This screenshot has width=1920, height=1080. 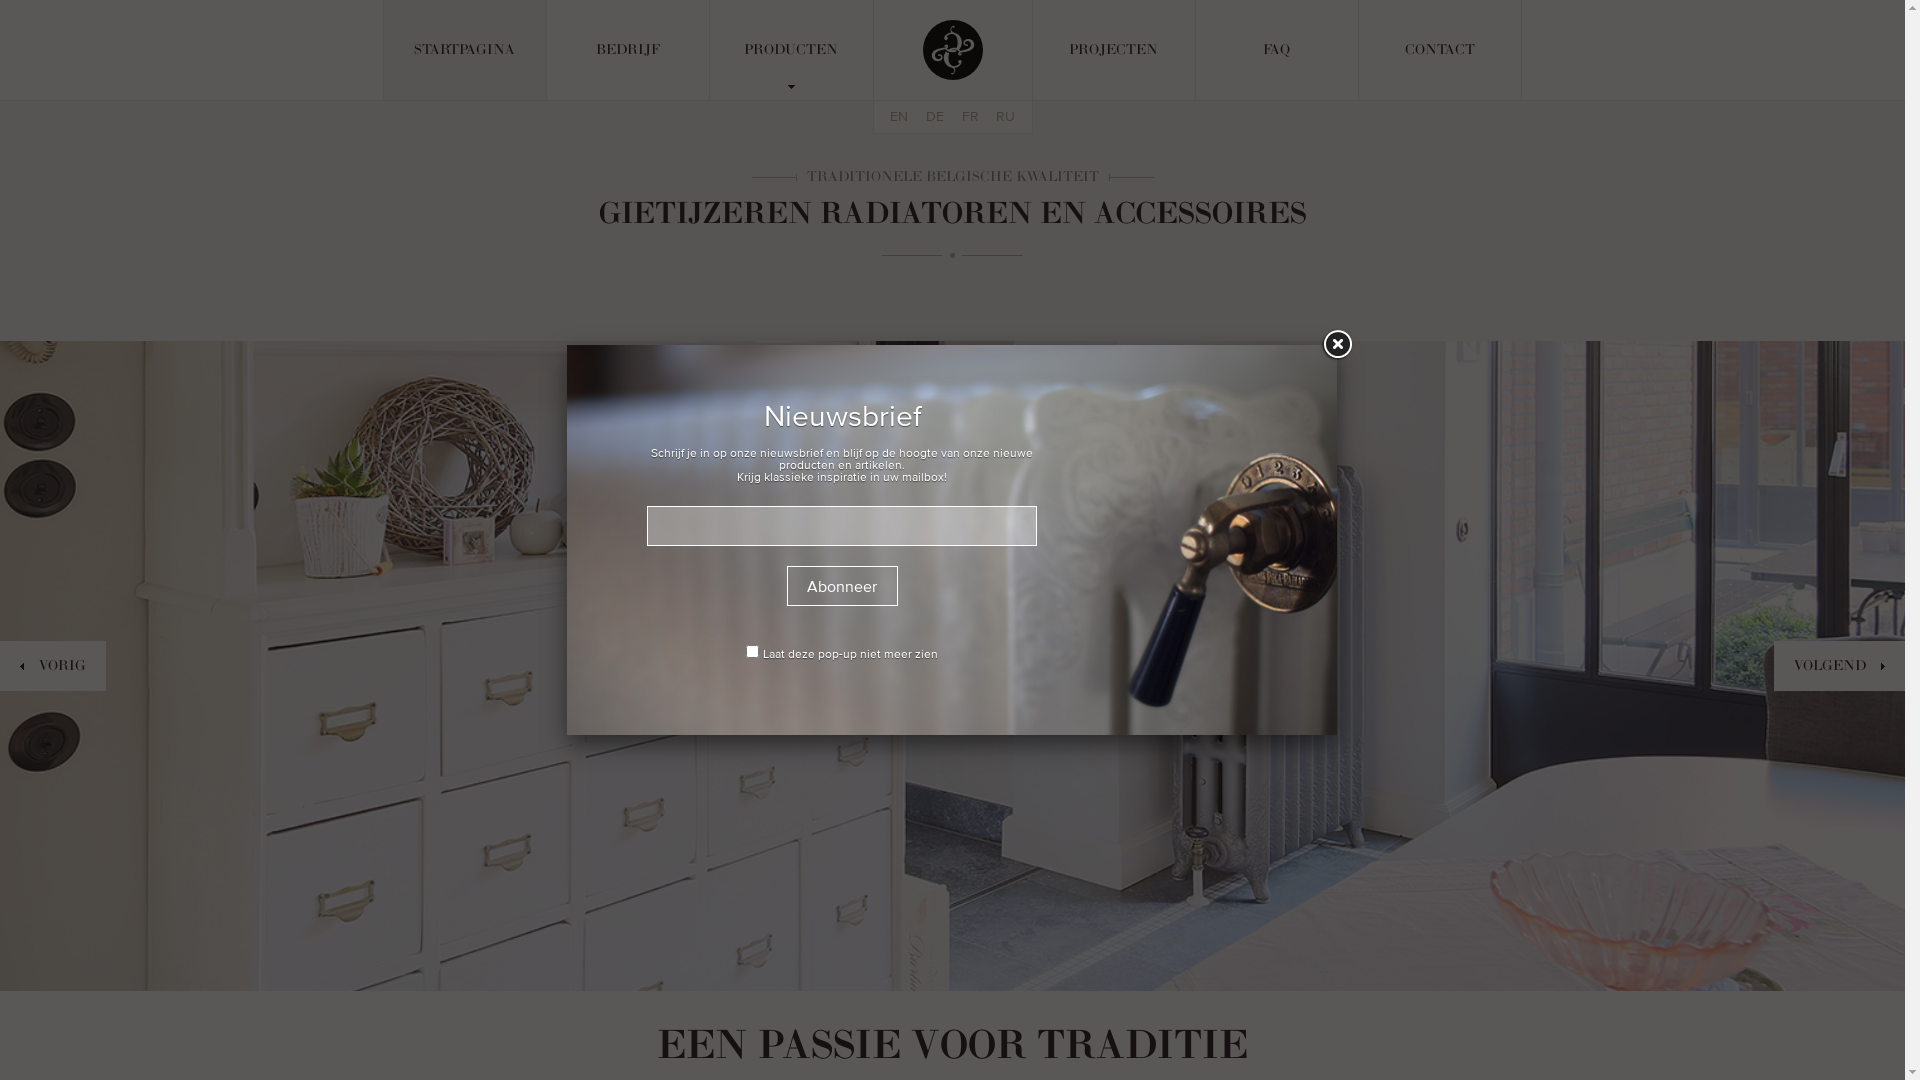 I want to click on BEDRIJF, so click(x=628, y=50).